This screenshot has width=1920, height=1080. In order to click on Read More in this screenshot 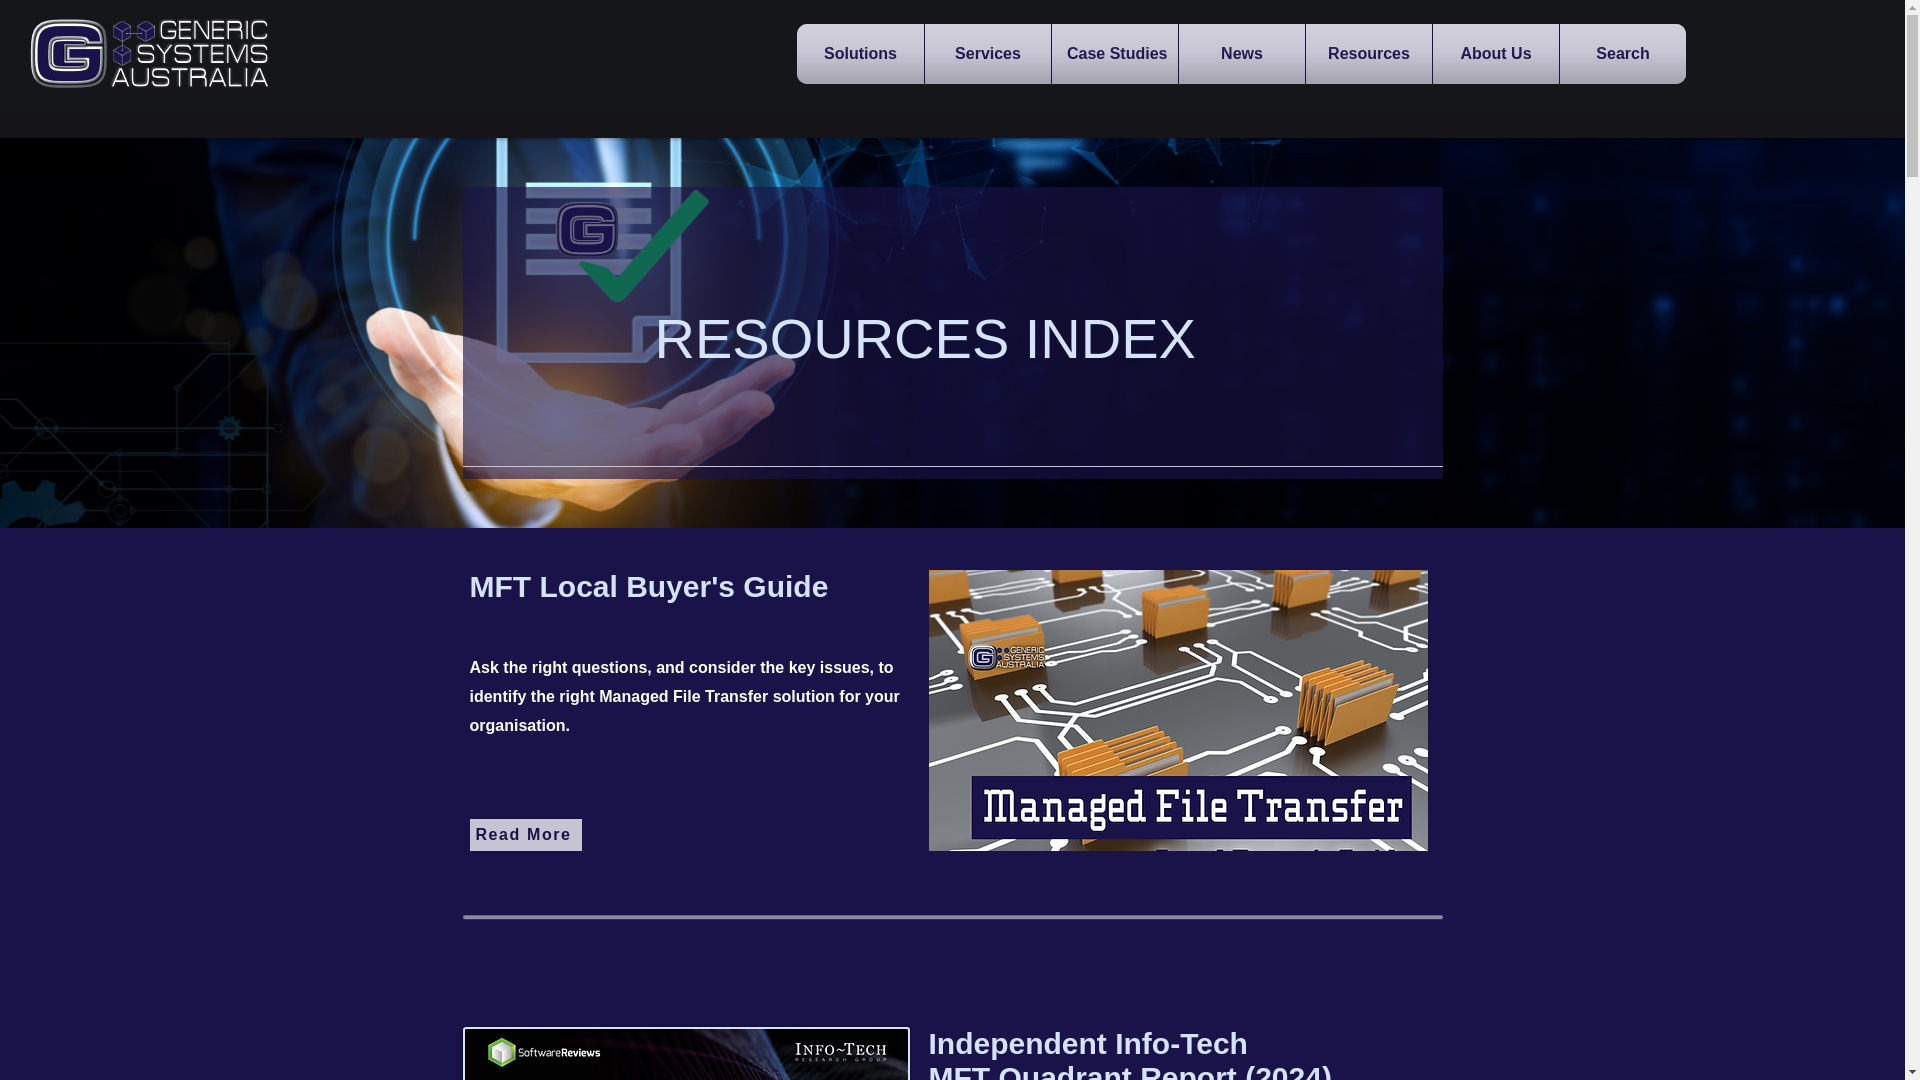, I will do `click(526, 834)`.